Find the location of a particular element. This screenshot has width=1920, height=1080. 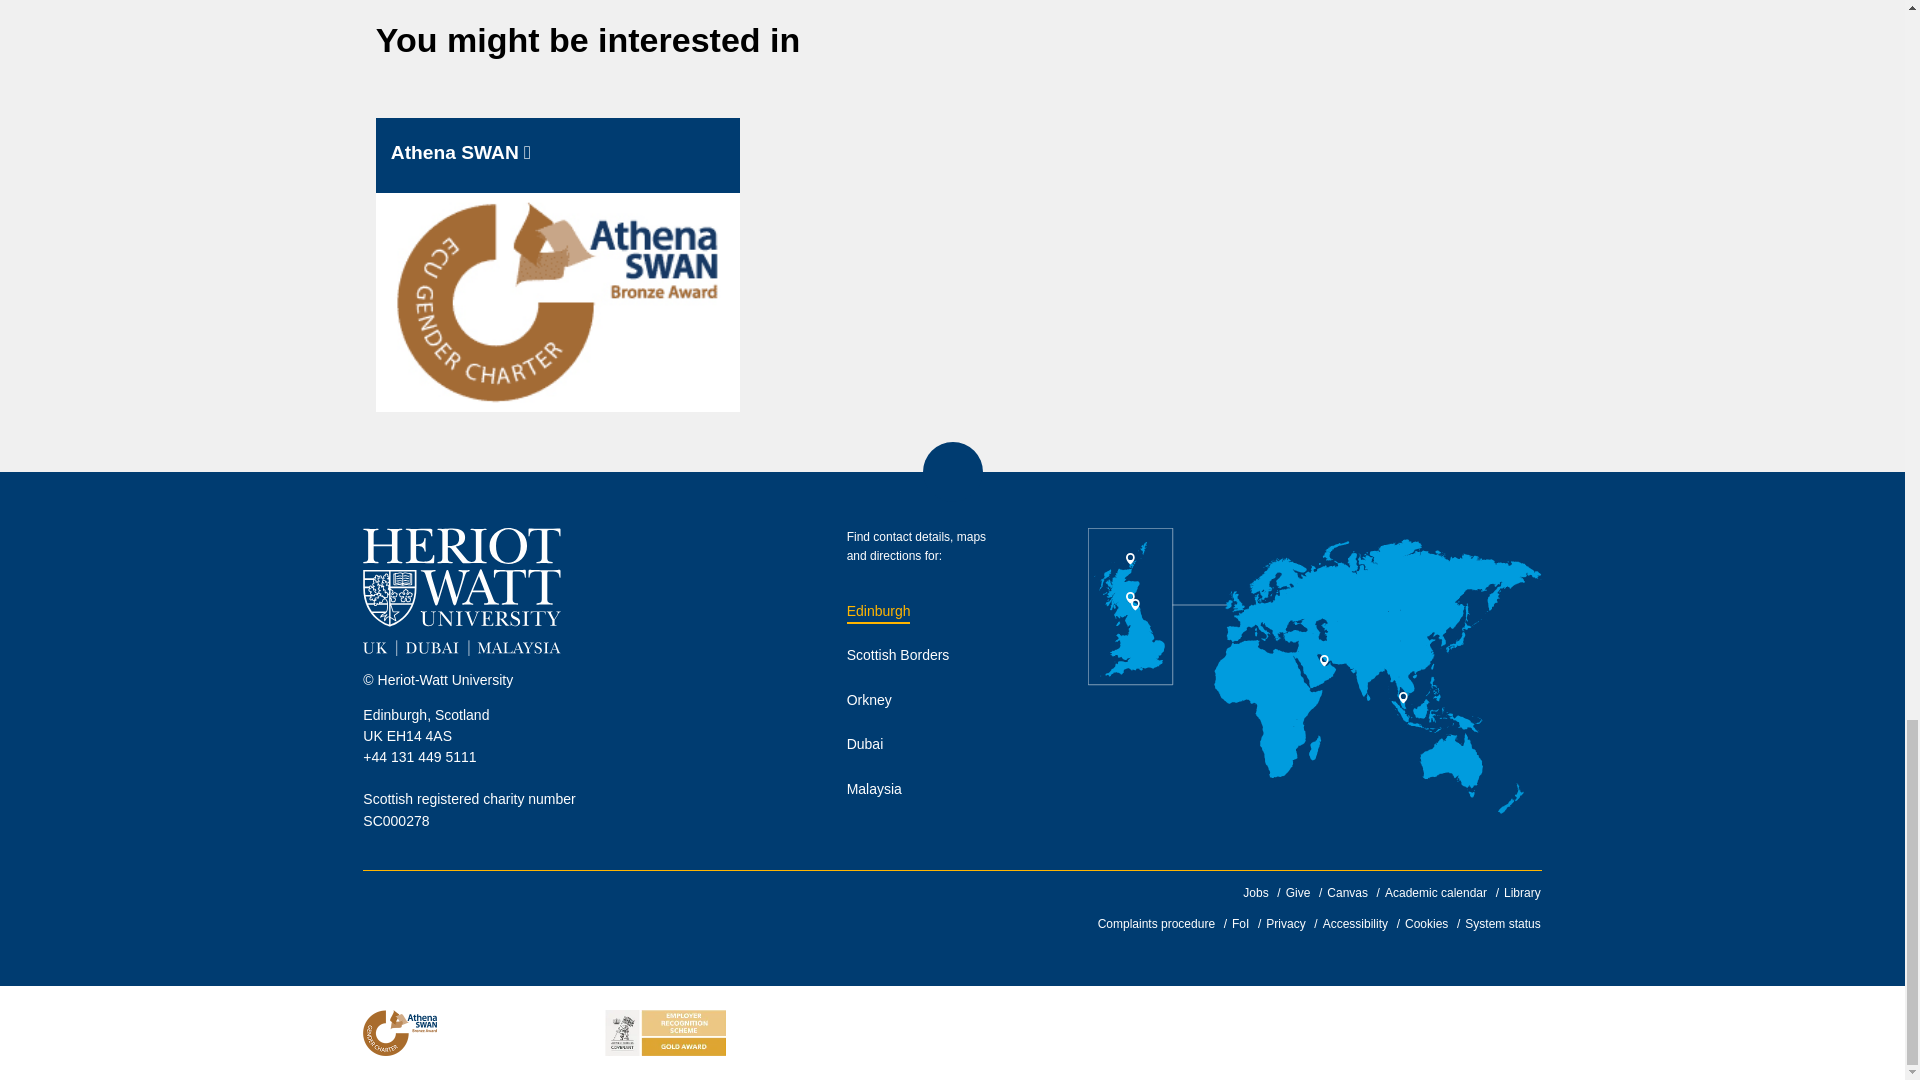

TikTok is located at coordinates (666, 911).